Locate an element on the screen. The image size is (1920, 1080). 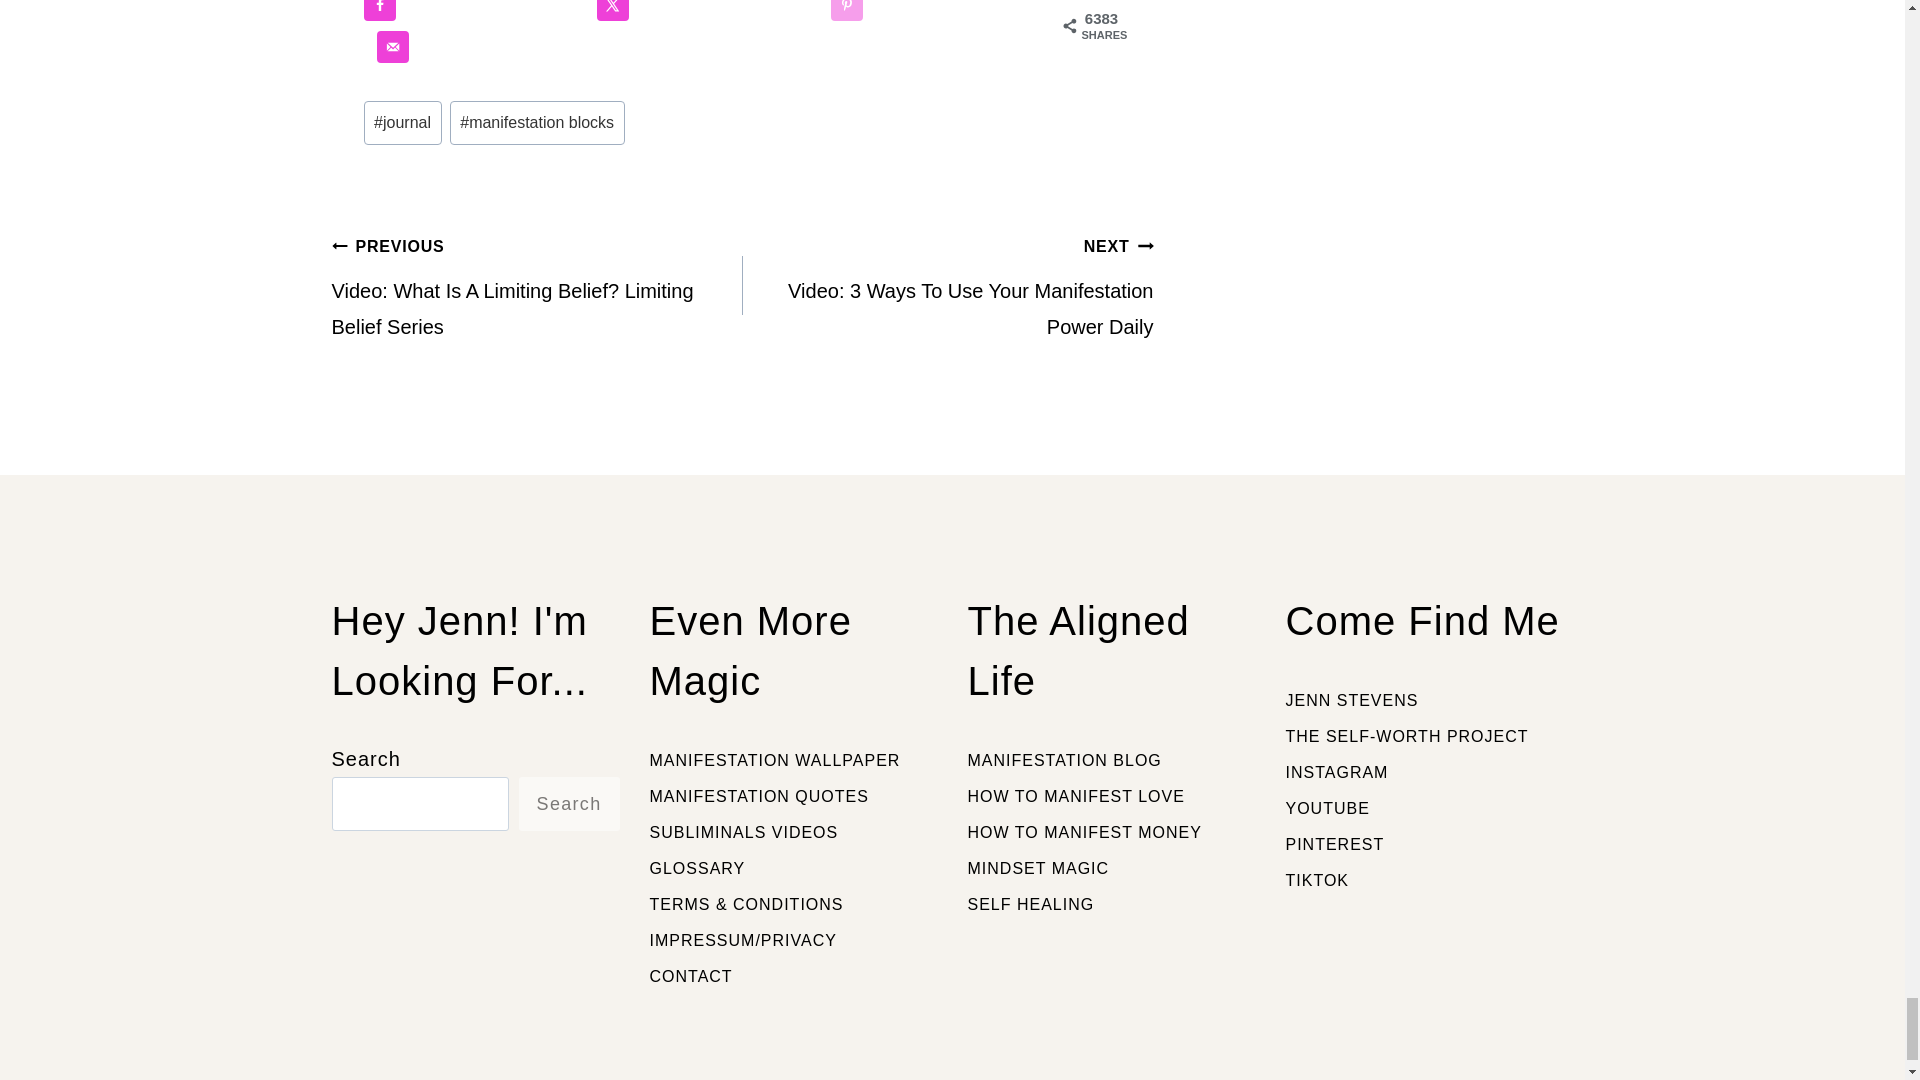
journal is located at coordinates (402, 122).